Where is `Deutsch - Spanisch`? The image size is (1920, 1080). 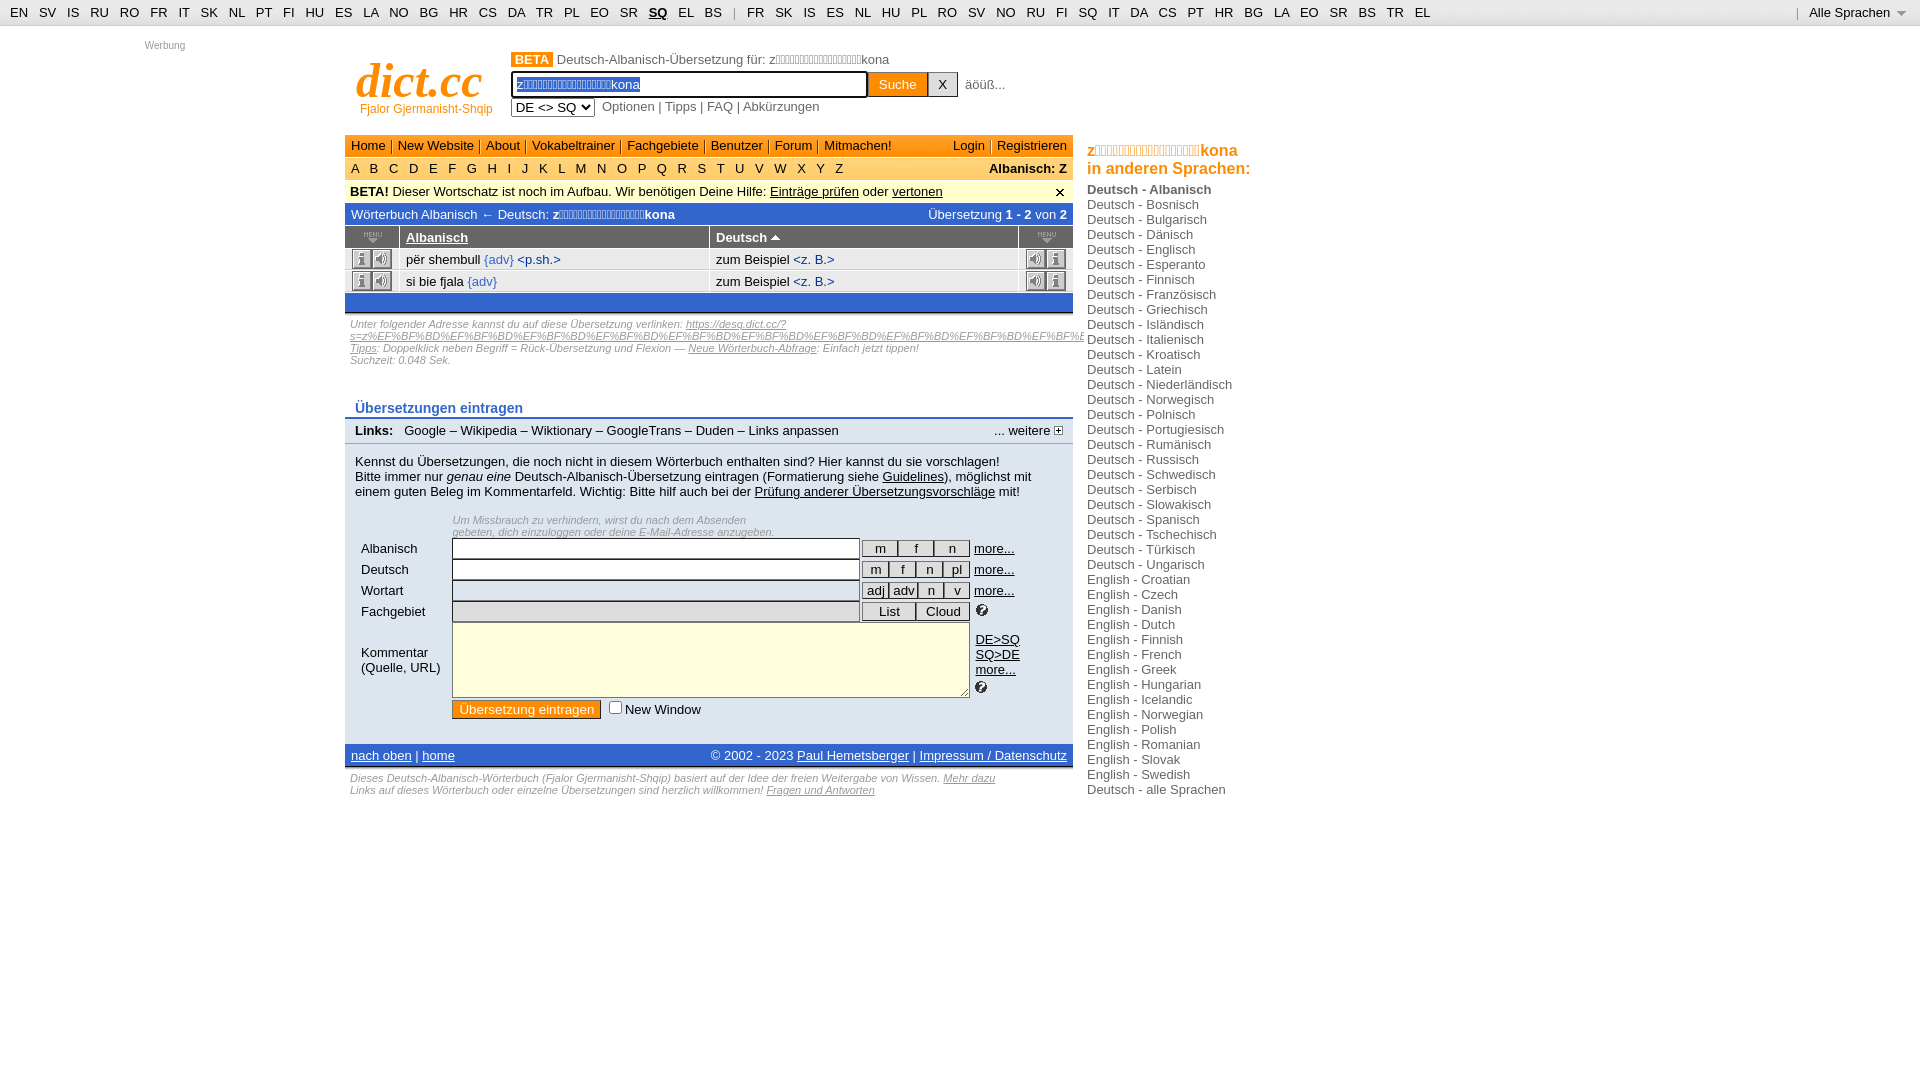
Deutsch - Spanisch is located at coordinates (1144, 520).